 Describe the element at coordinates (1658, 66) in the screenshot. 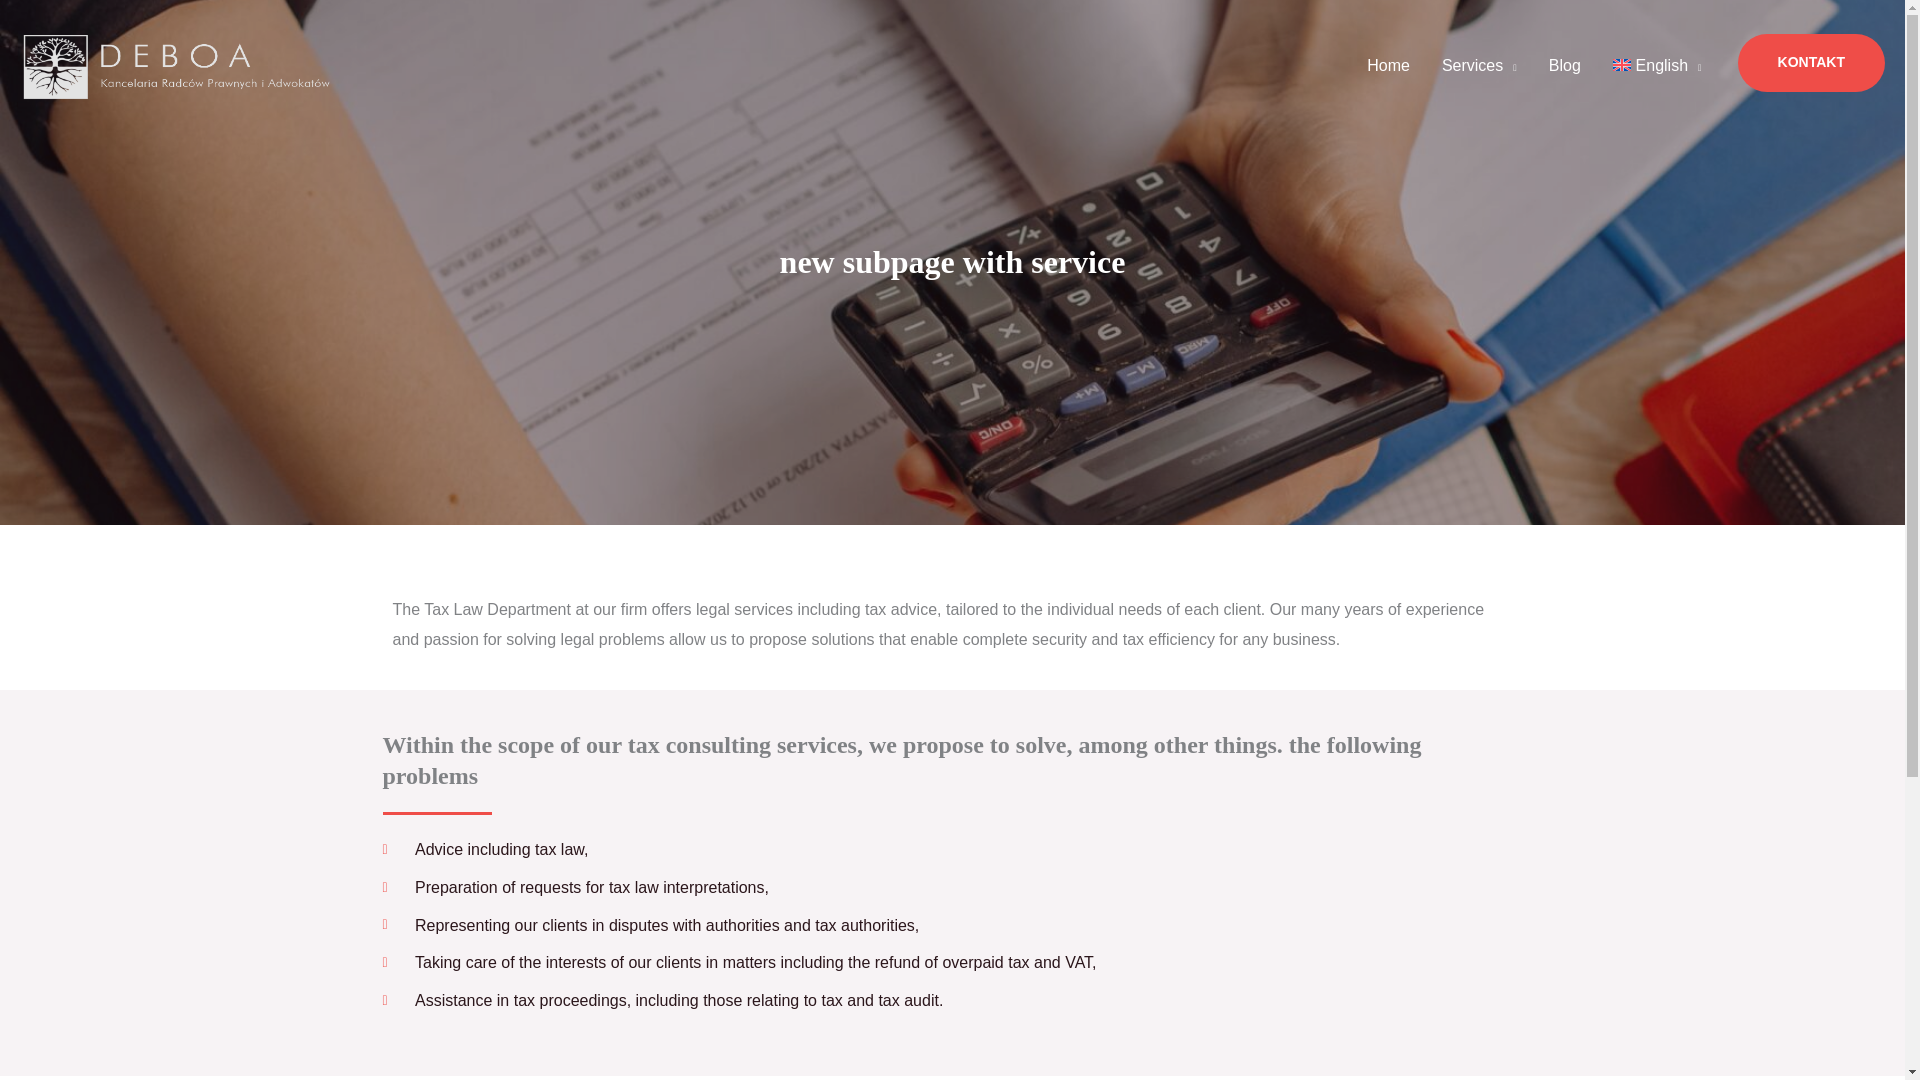

I see `English` at that location.